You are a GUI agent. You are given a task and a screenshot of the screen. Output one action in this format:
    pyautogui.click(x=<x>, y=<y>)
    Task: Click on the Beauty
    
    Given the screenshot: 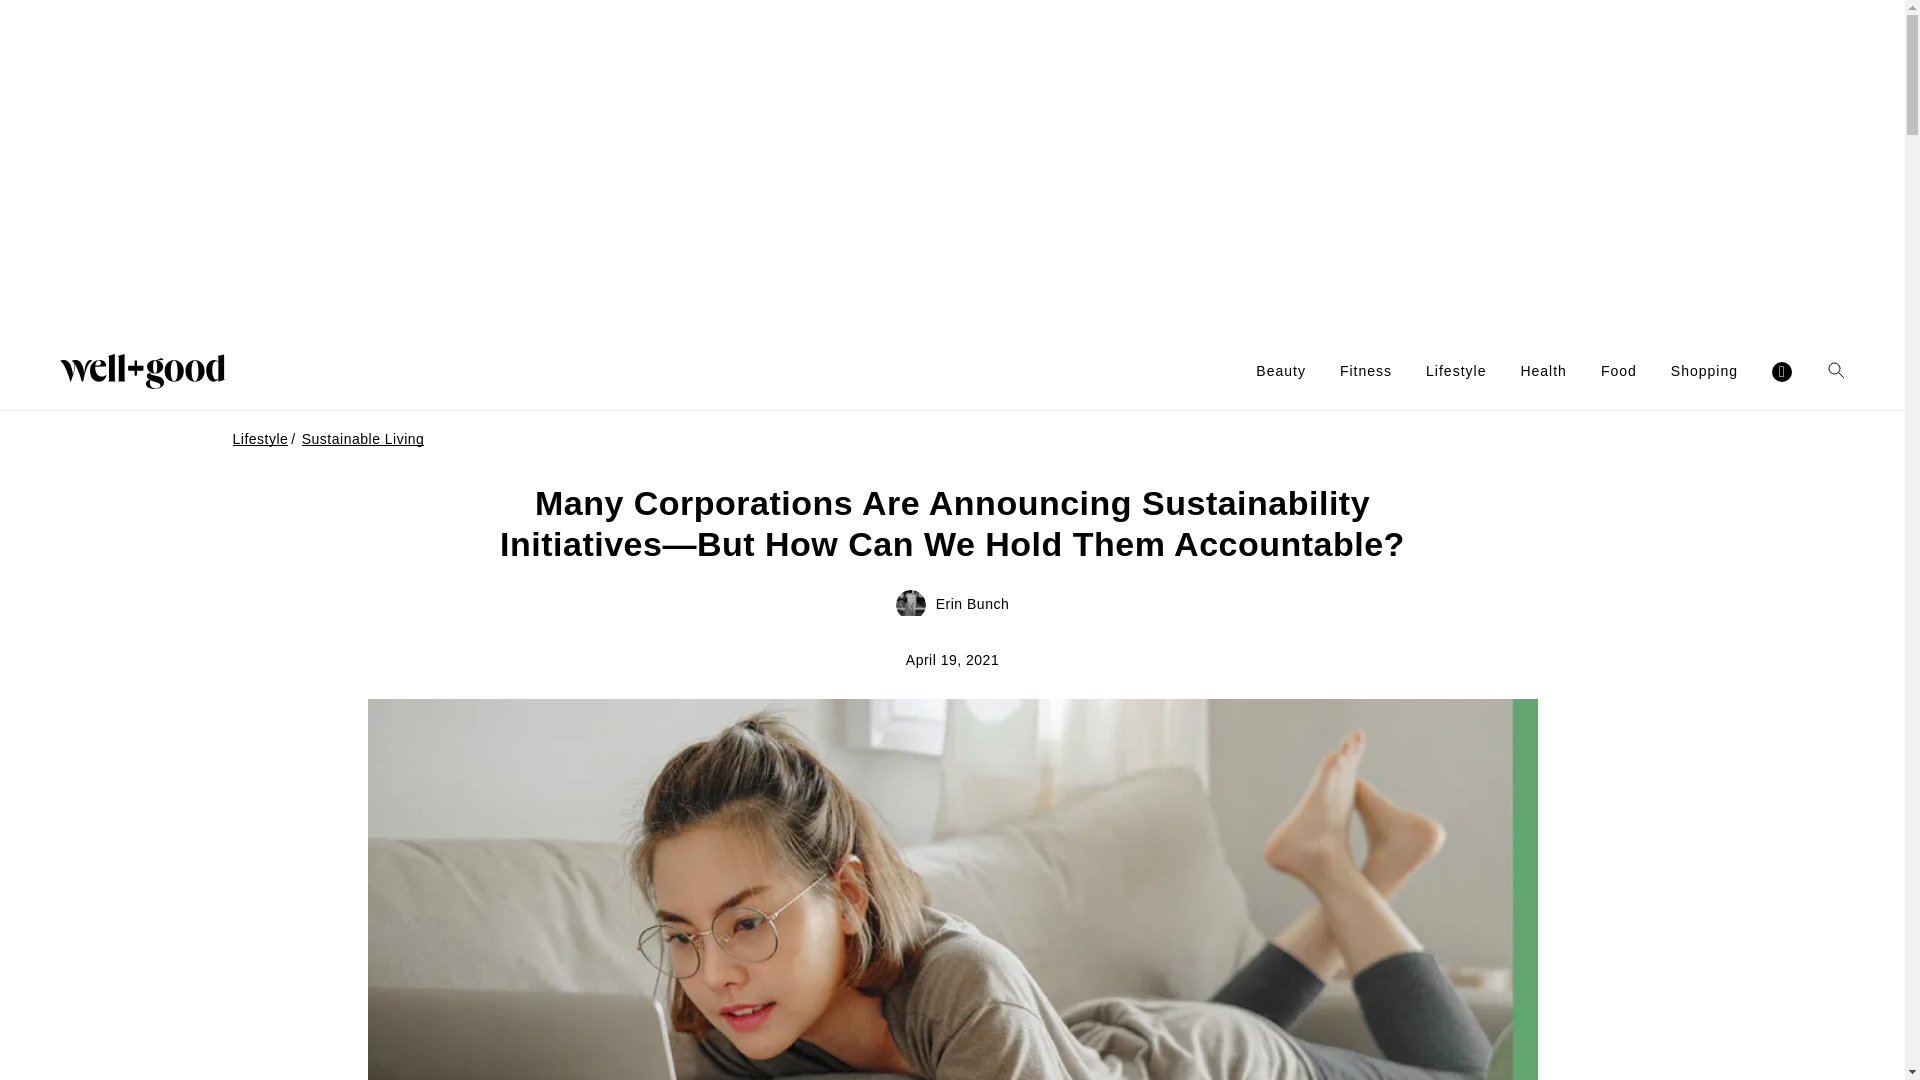 What is the action you would take?
    pyautogui.click(x=1280, y=371)
    